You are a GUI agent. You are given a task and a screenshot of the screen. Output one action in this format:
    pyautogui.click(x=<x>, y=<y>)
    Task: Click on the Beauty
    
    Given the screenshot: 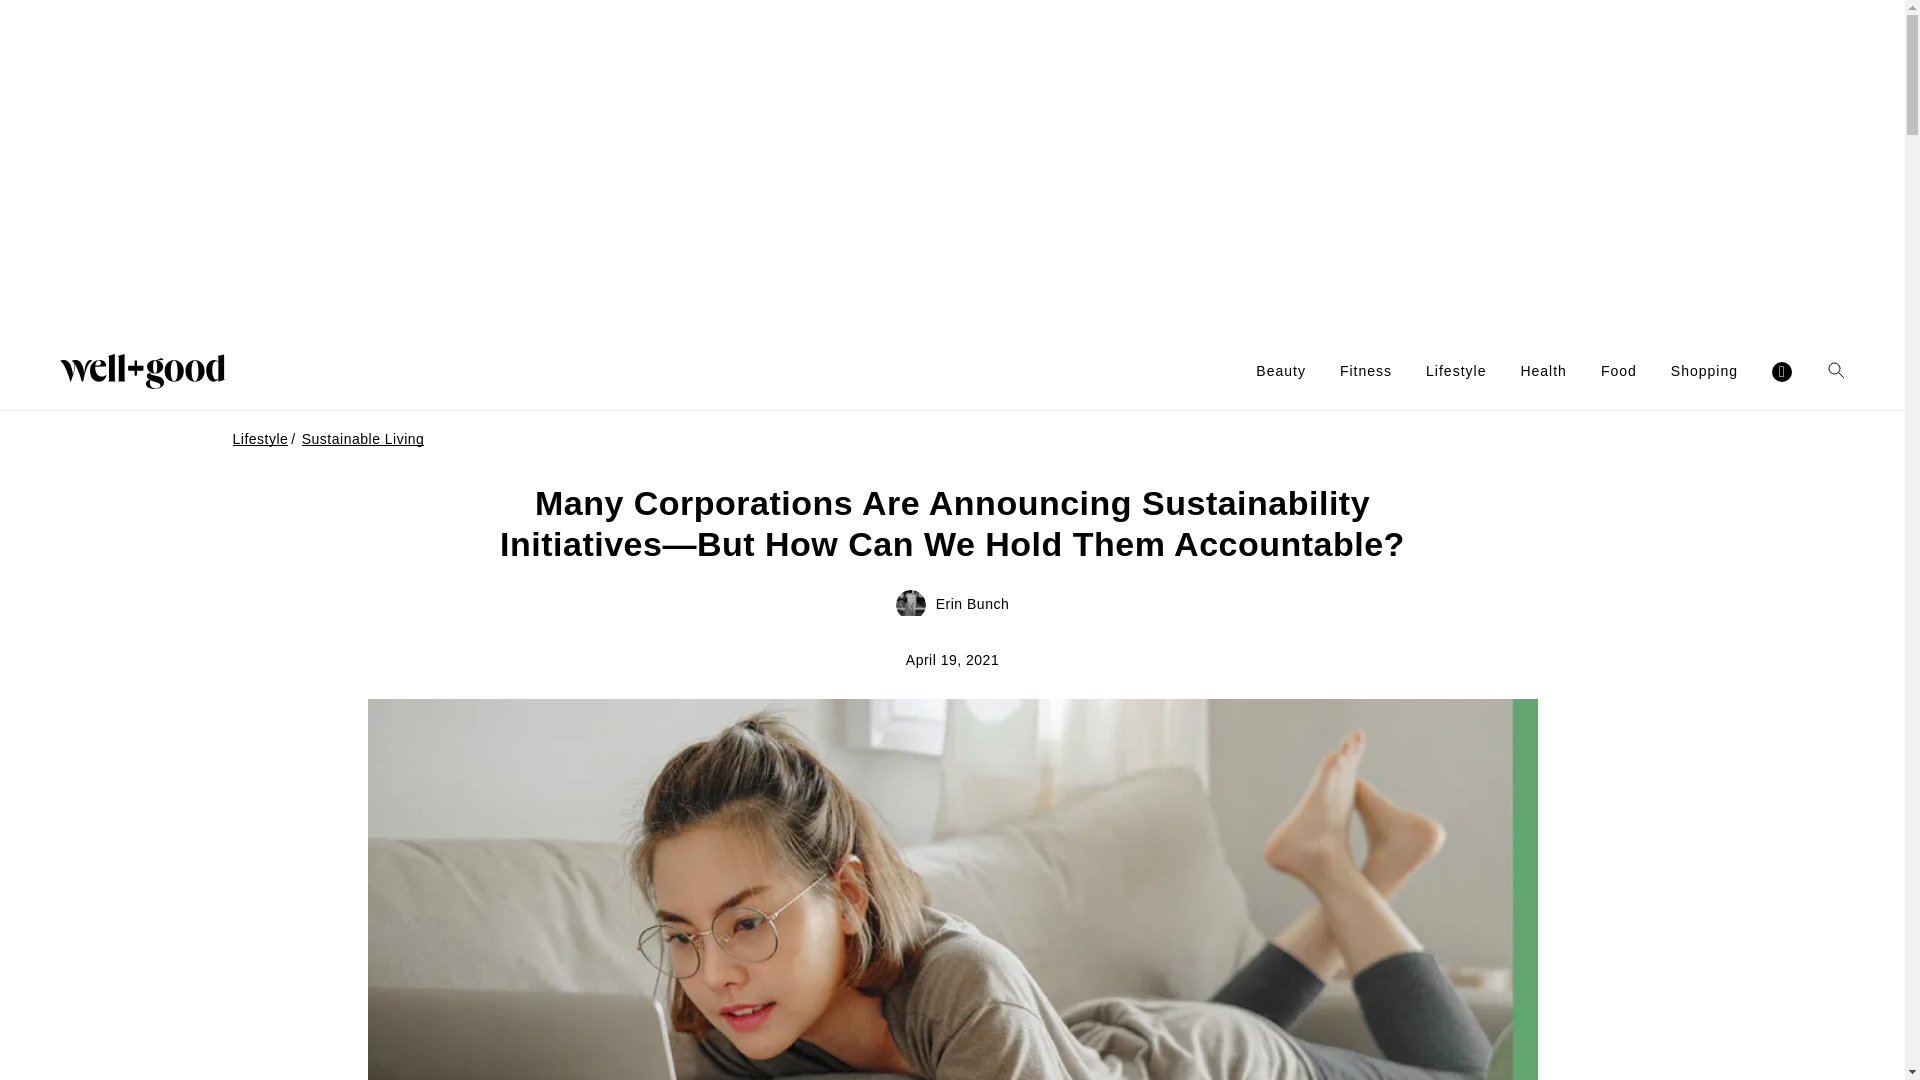 What is the action you would take?
    pyautogui.click(x=1280, y=371)
    